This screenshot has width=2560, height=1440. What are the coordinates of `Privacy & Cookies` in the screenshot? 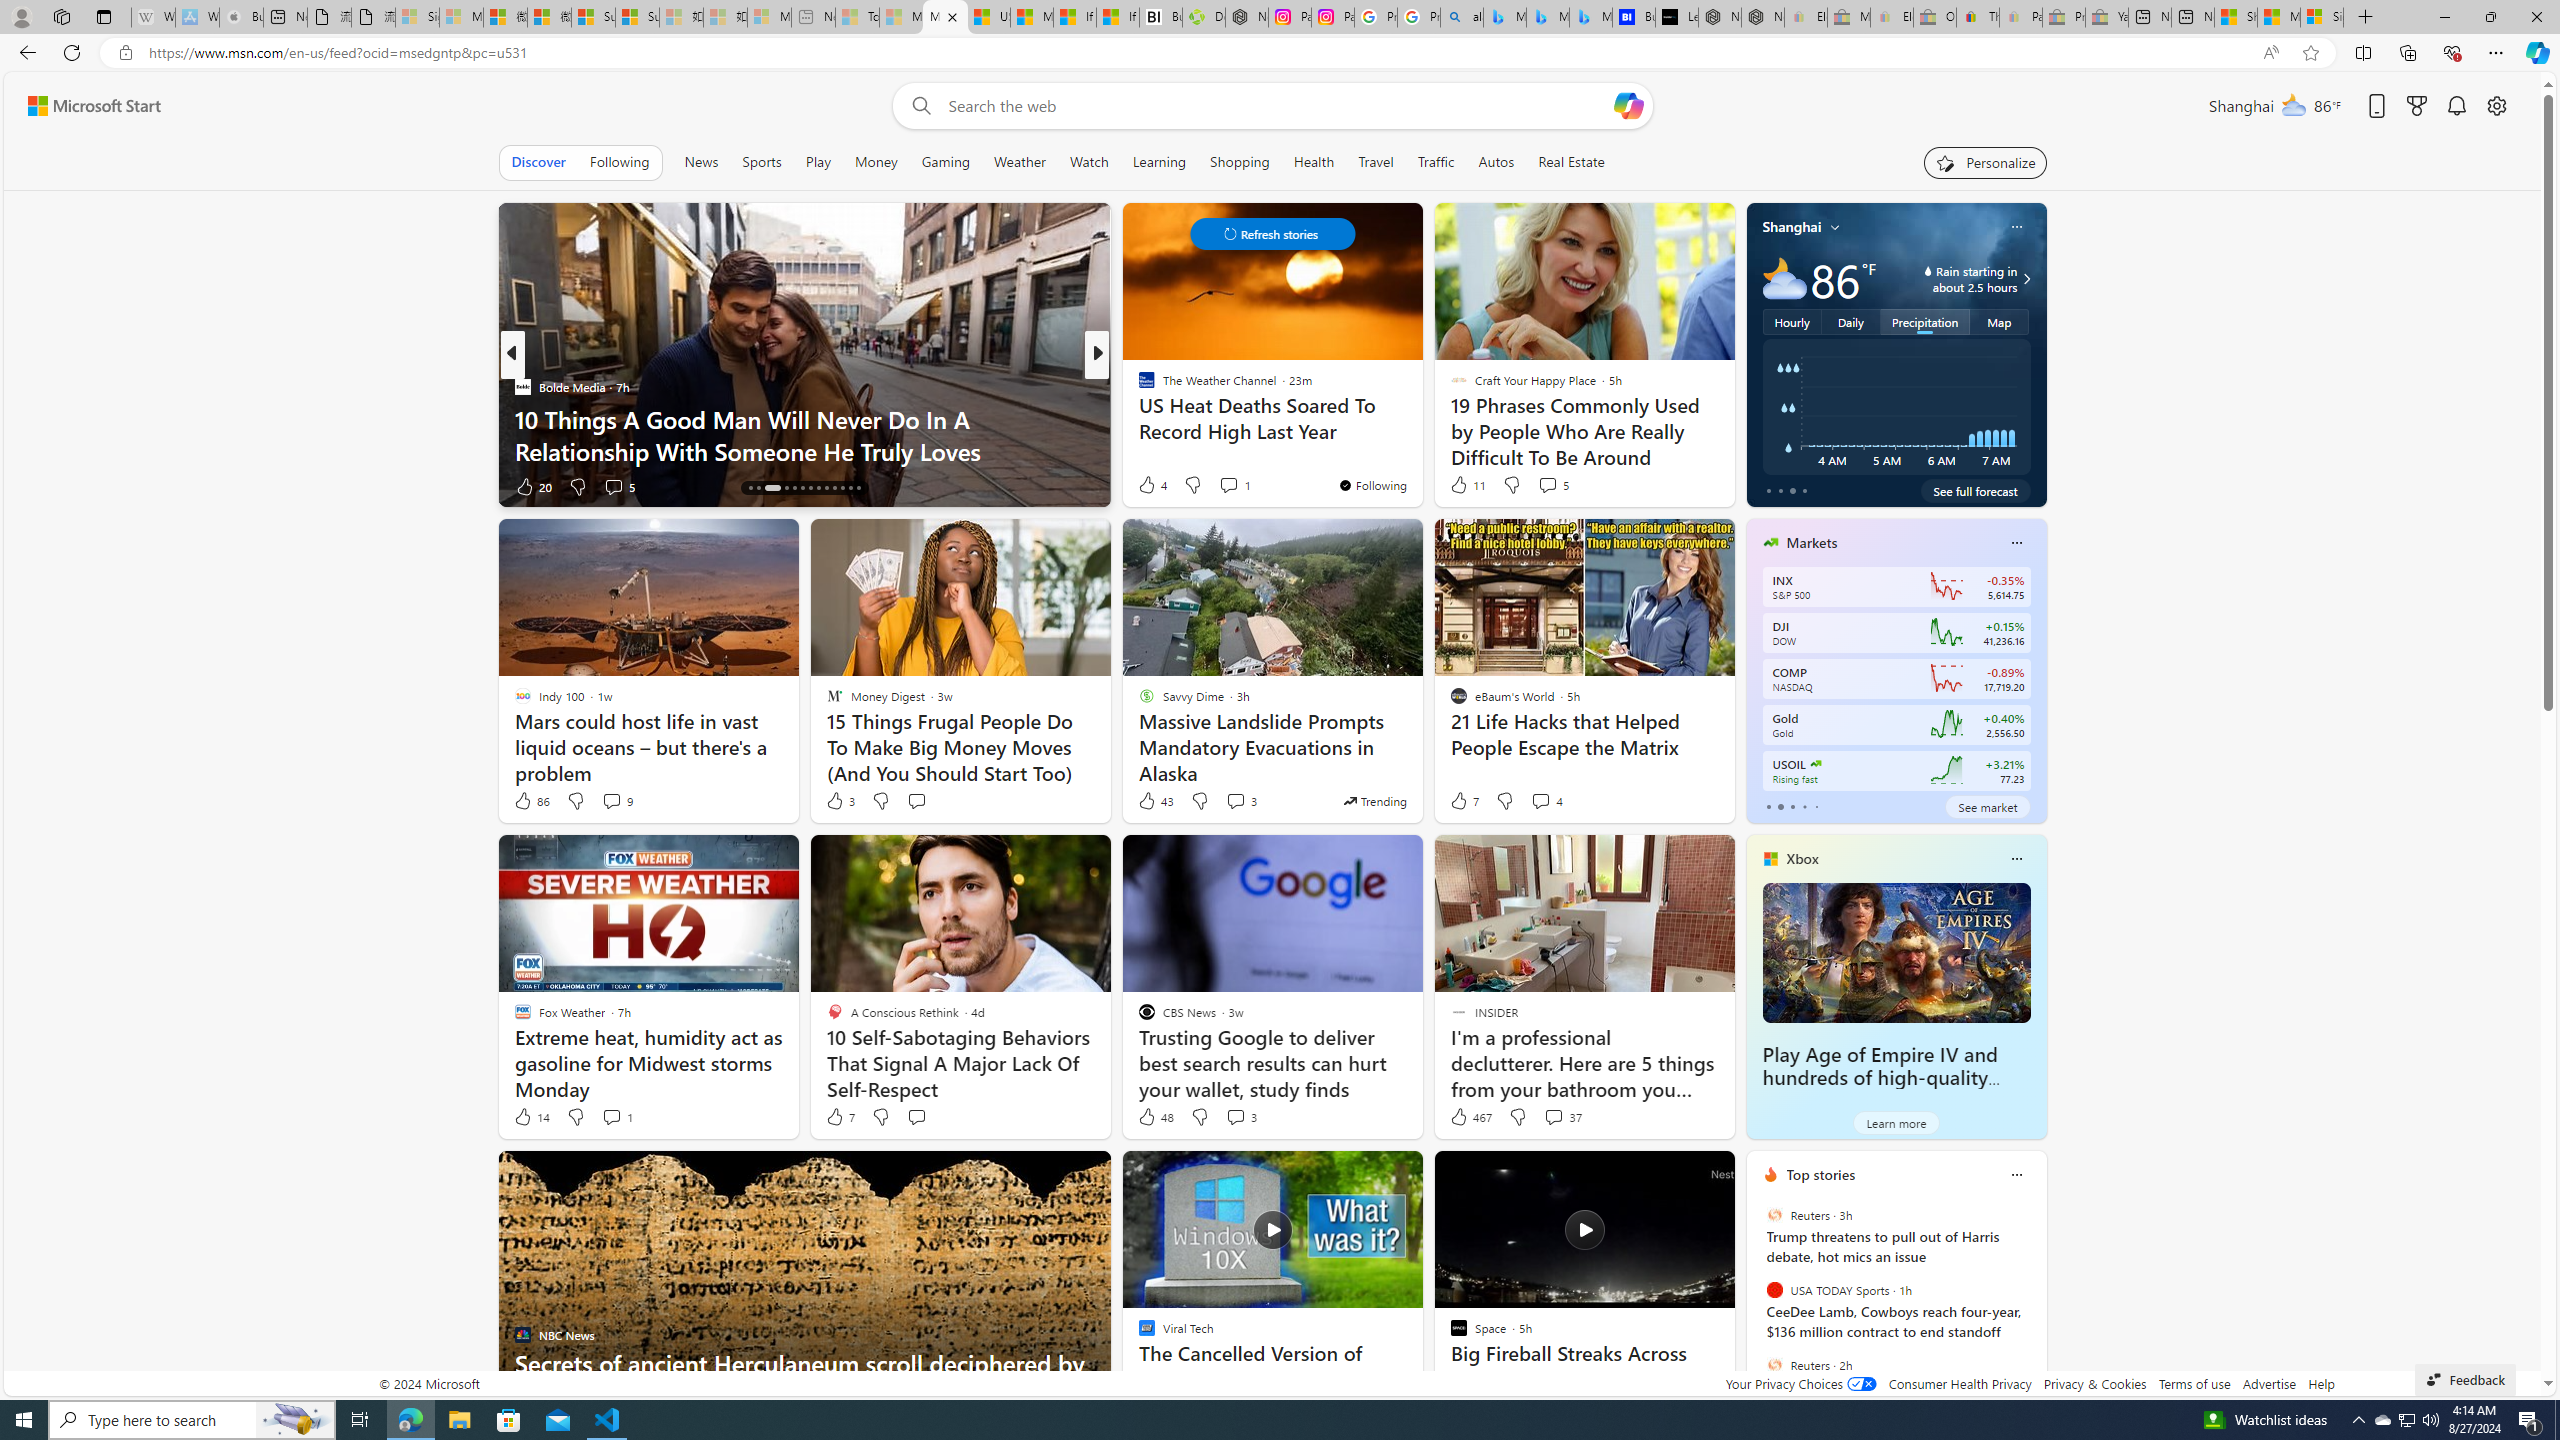 It's located at (2094, 1384).